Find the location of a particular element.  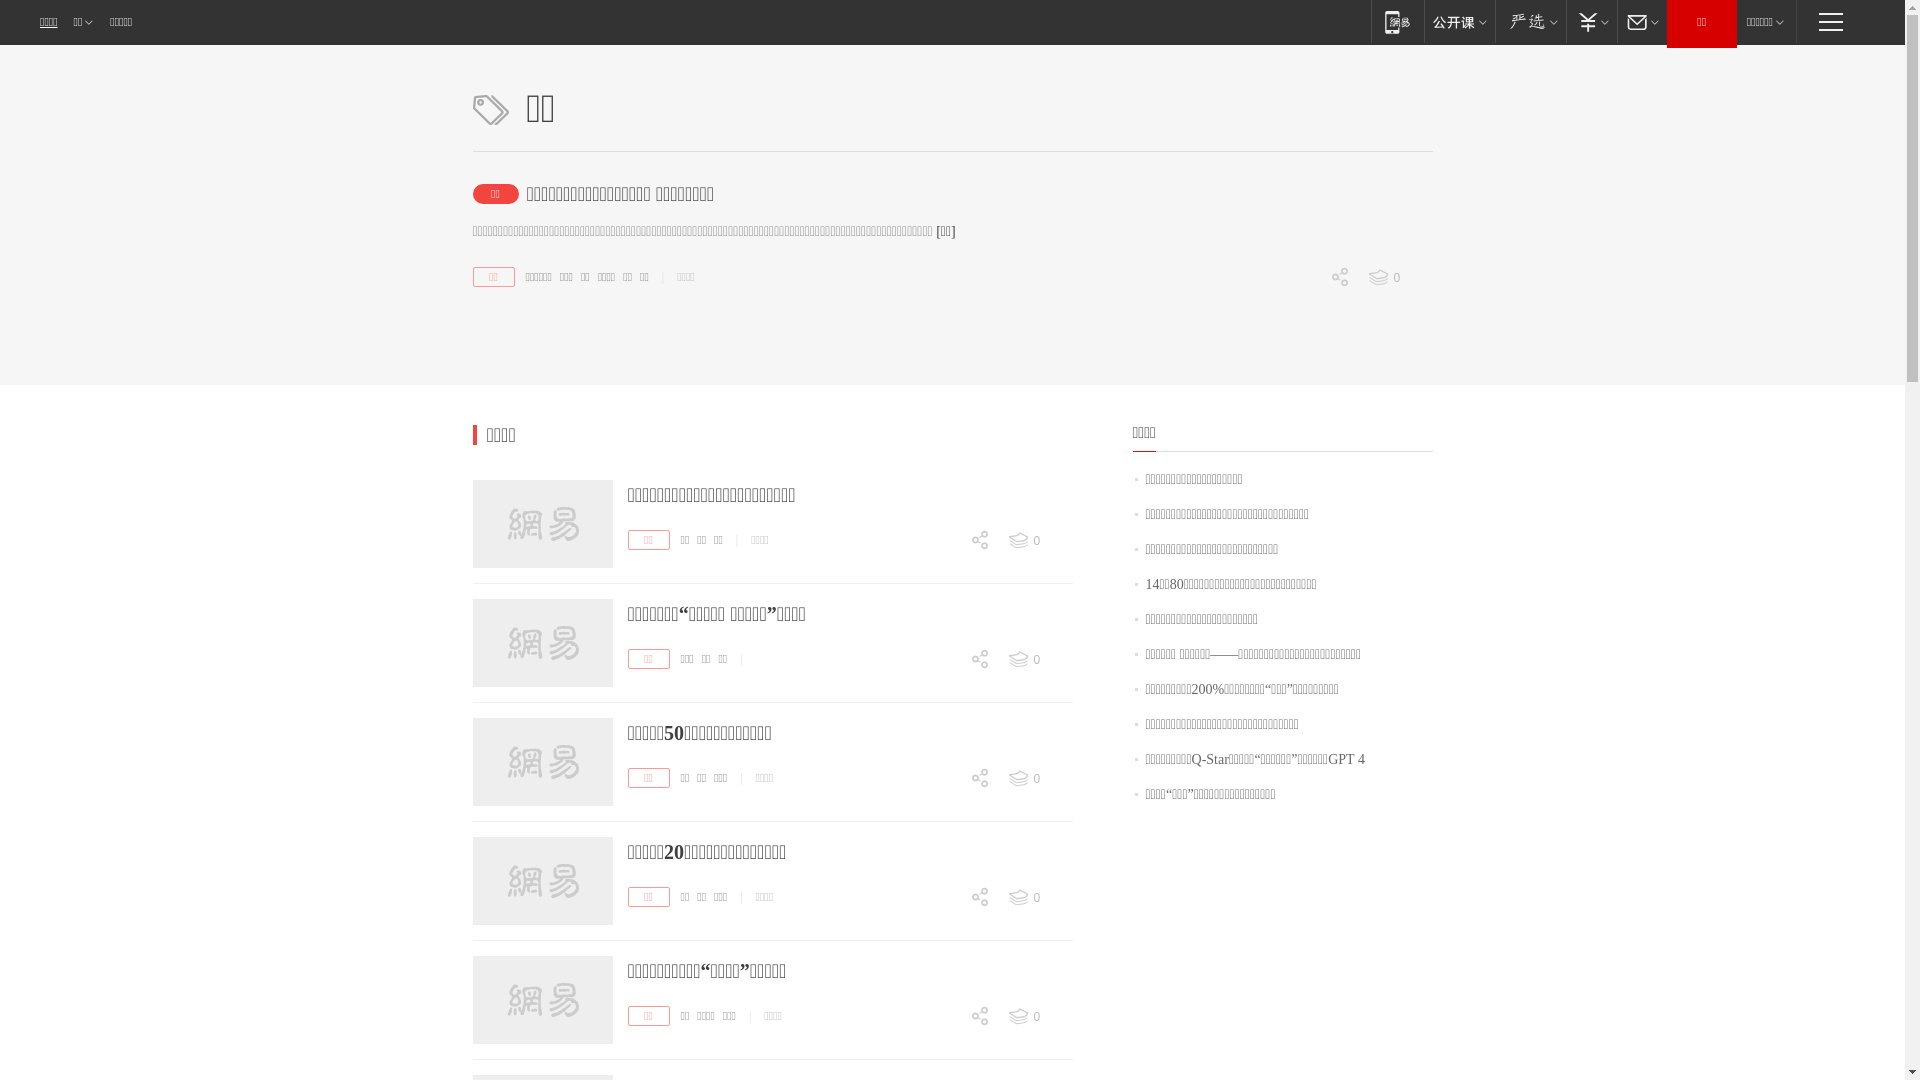

0 is located at coordinates (940, 694).